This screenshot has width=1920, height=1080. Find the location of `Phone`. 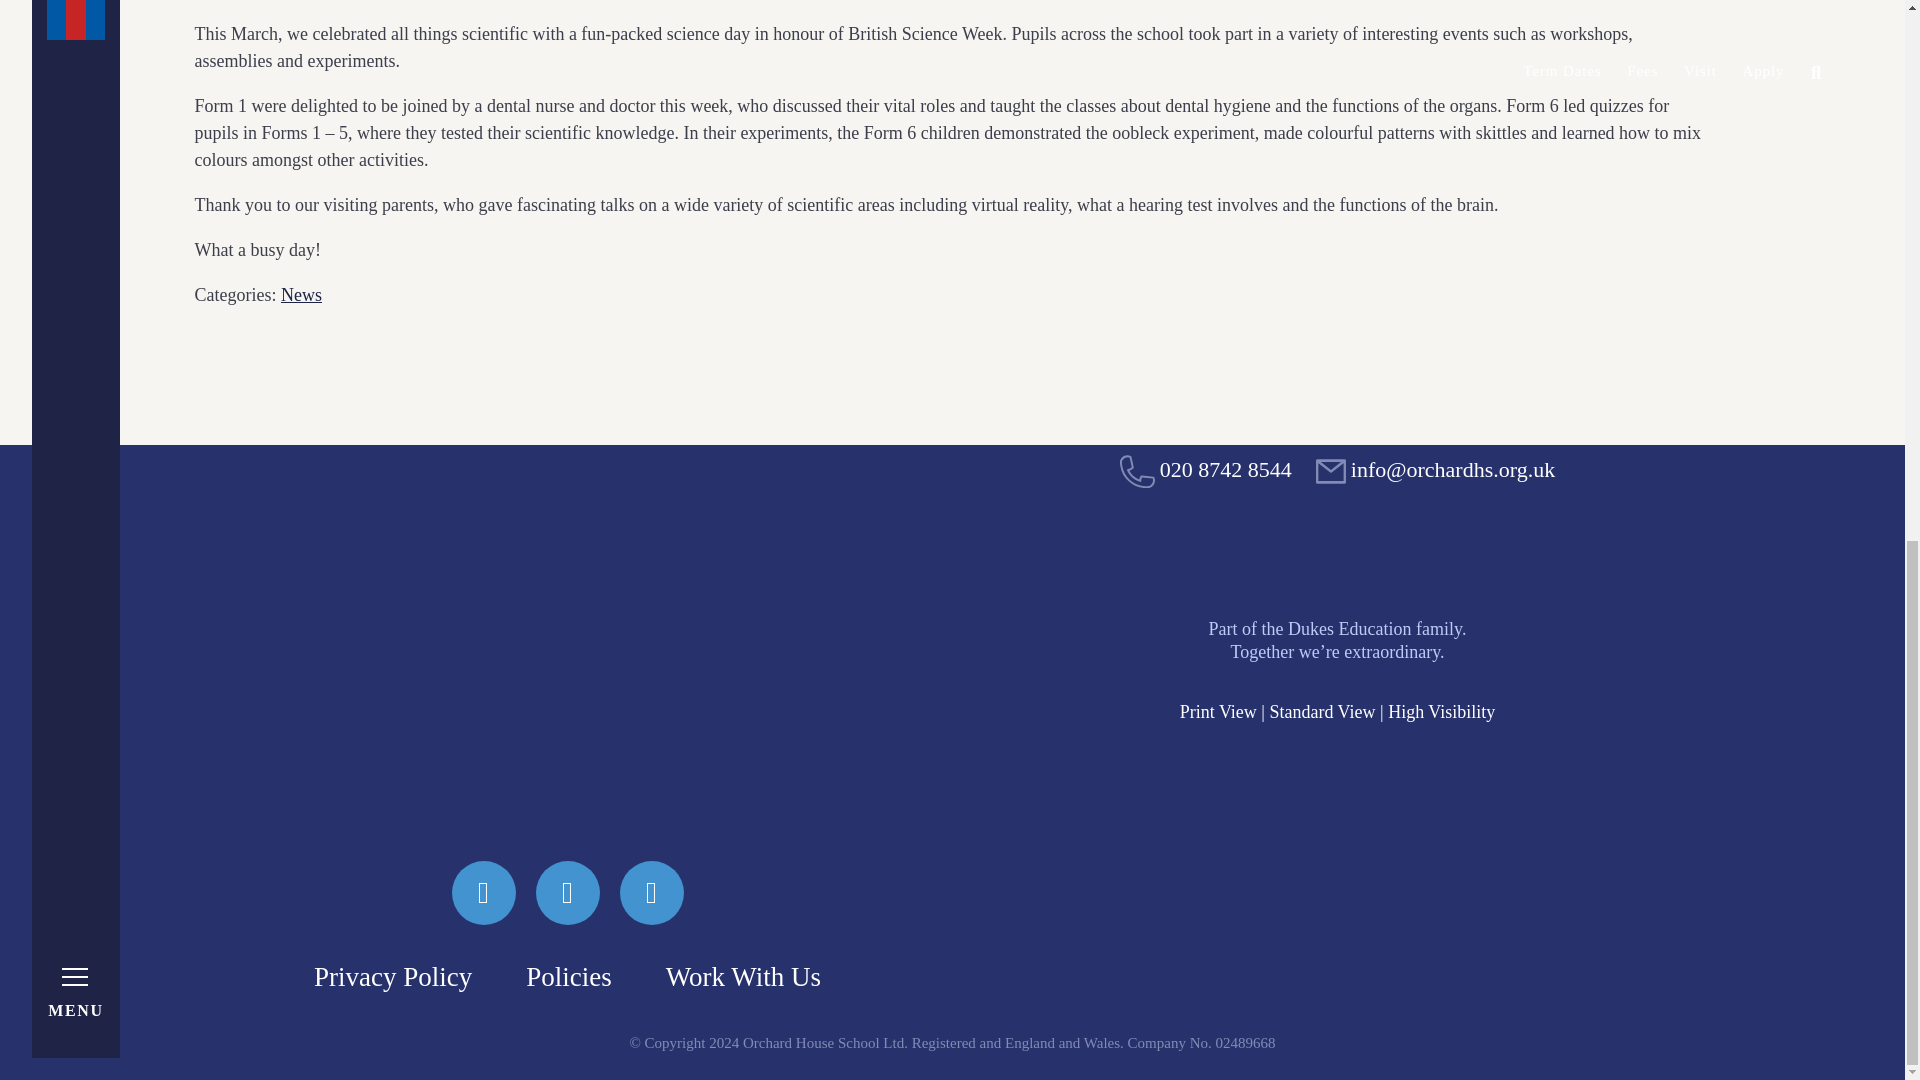

Phone is located at coordinates (1206, 468).